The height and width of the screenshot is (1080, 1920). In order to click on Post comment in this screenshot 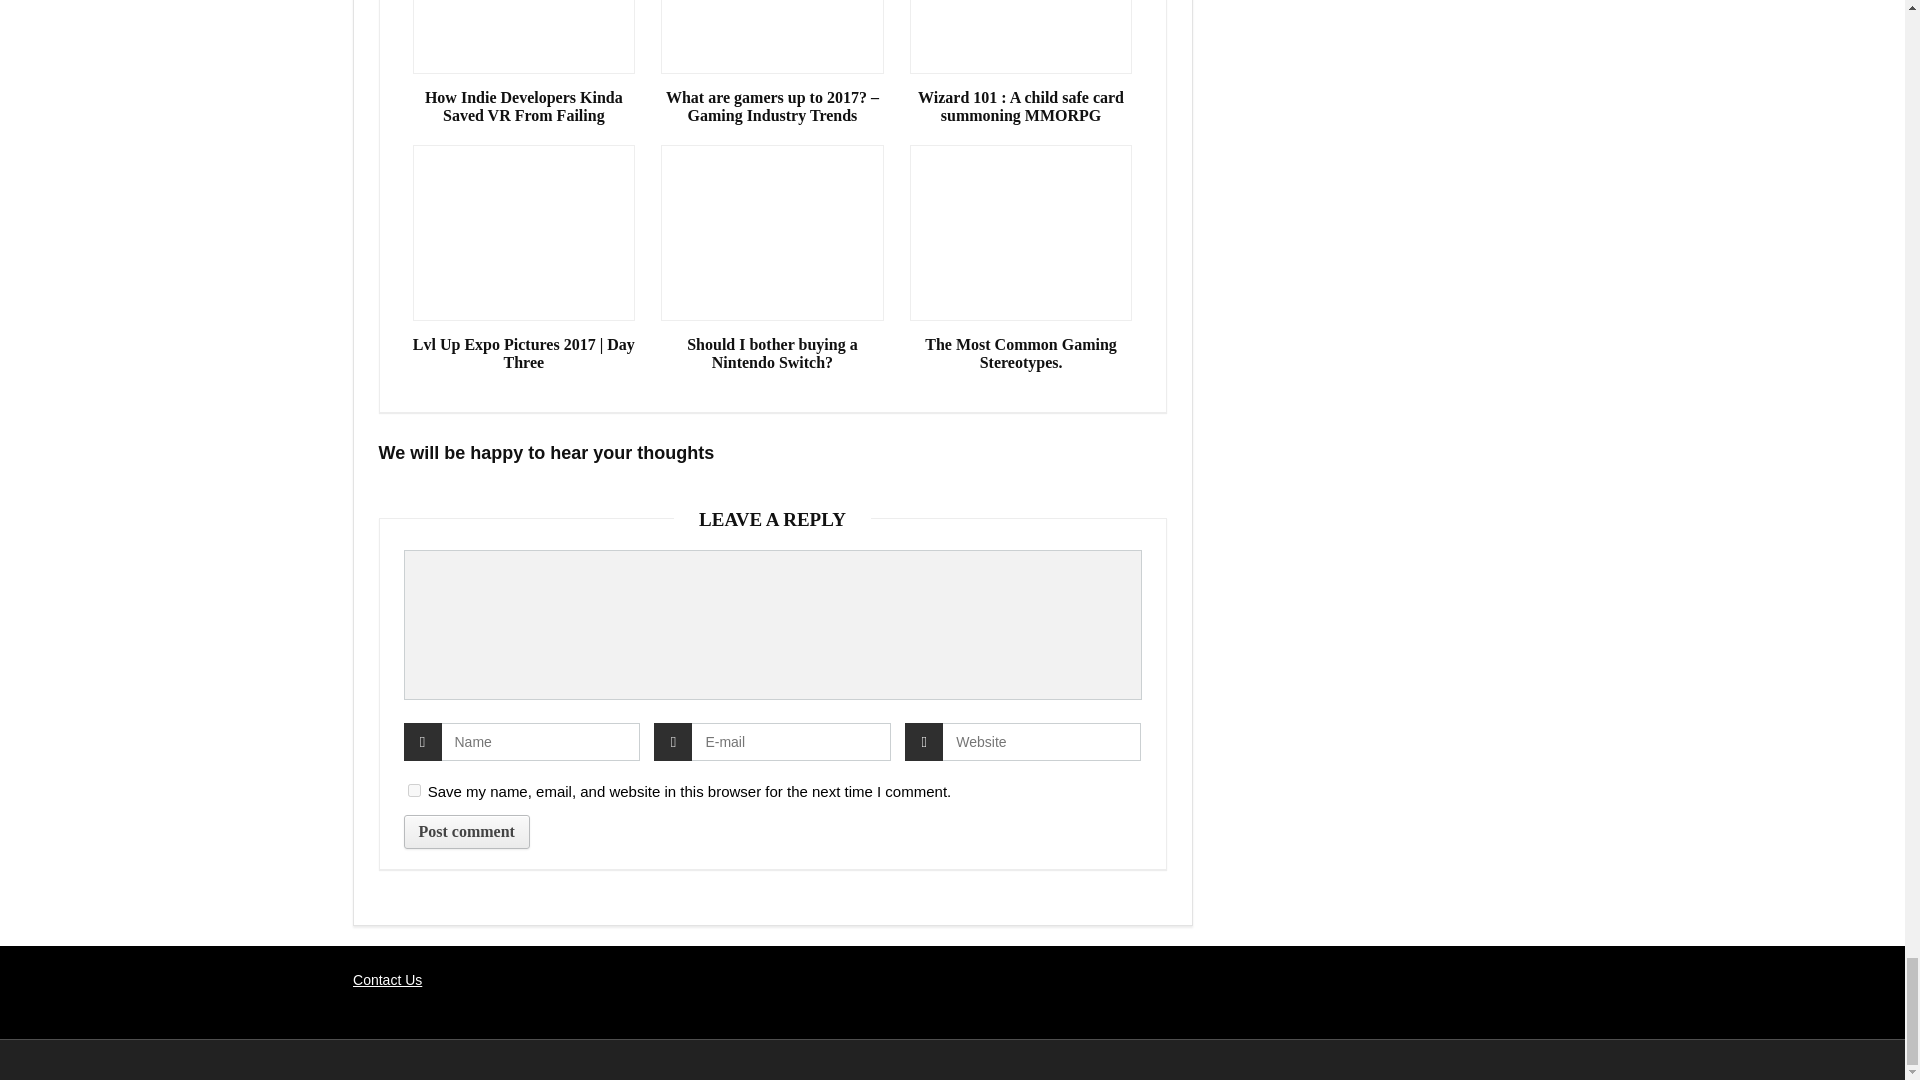, I will do `click(466, 832)`.